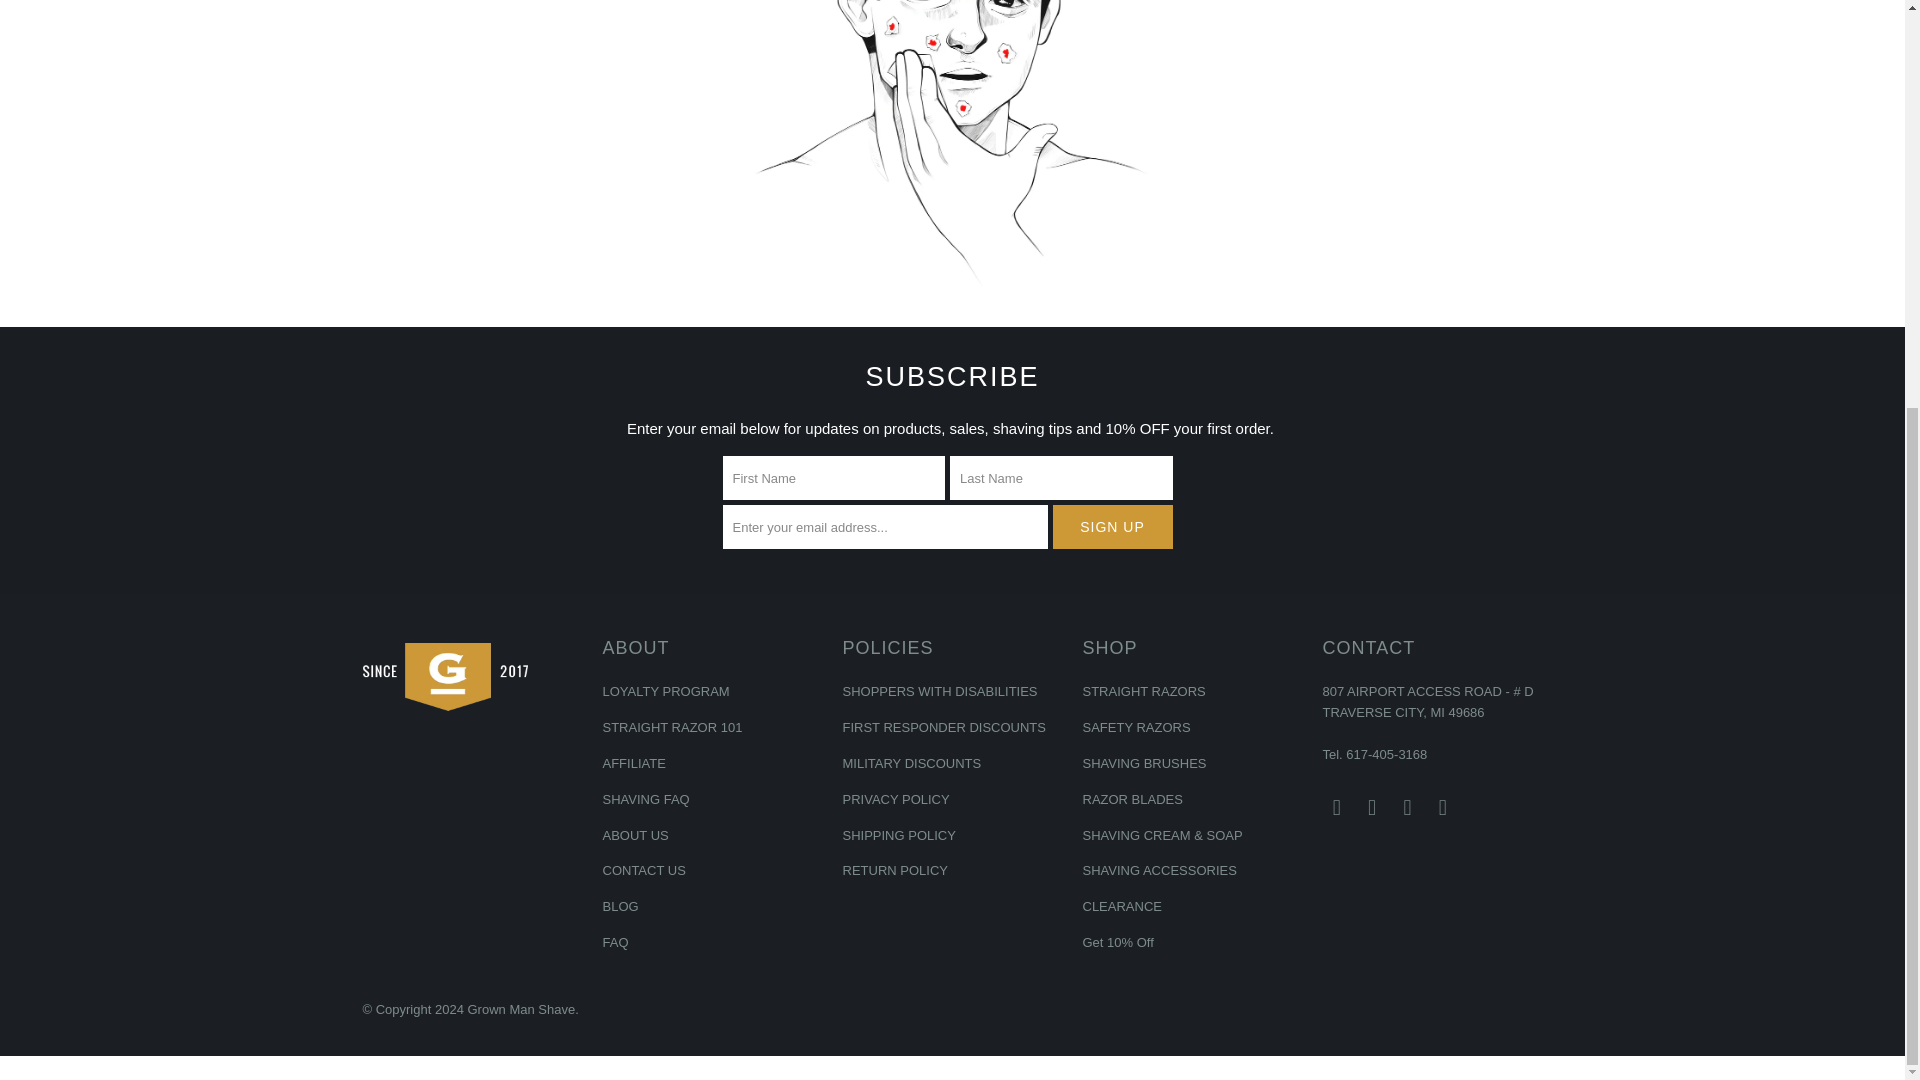 The image size is (1920, 1080). I want to click on Sign Up, so click(1112, 526).